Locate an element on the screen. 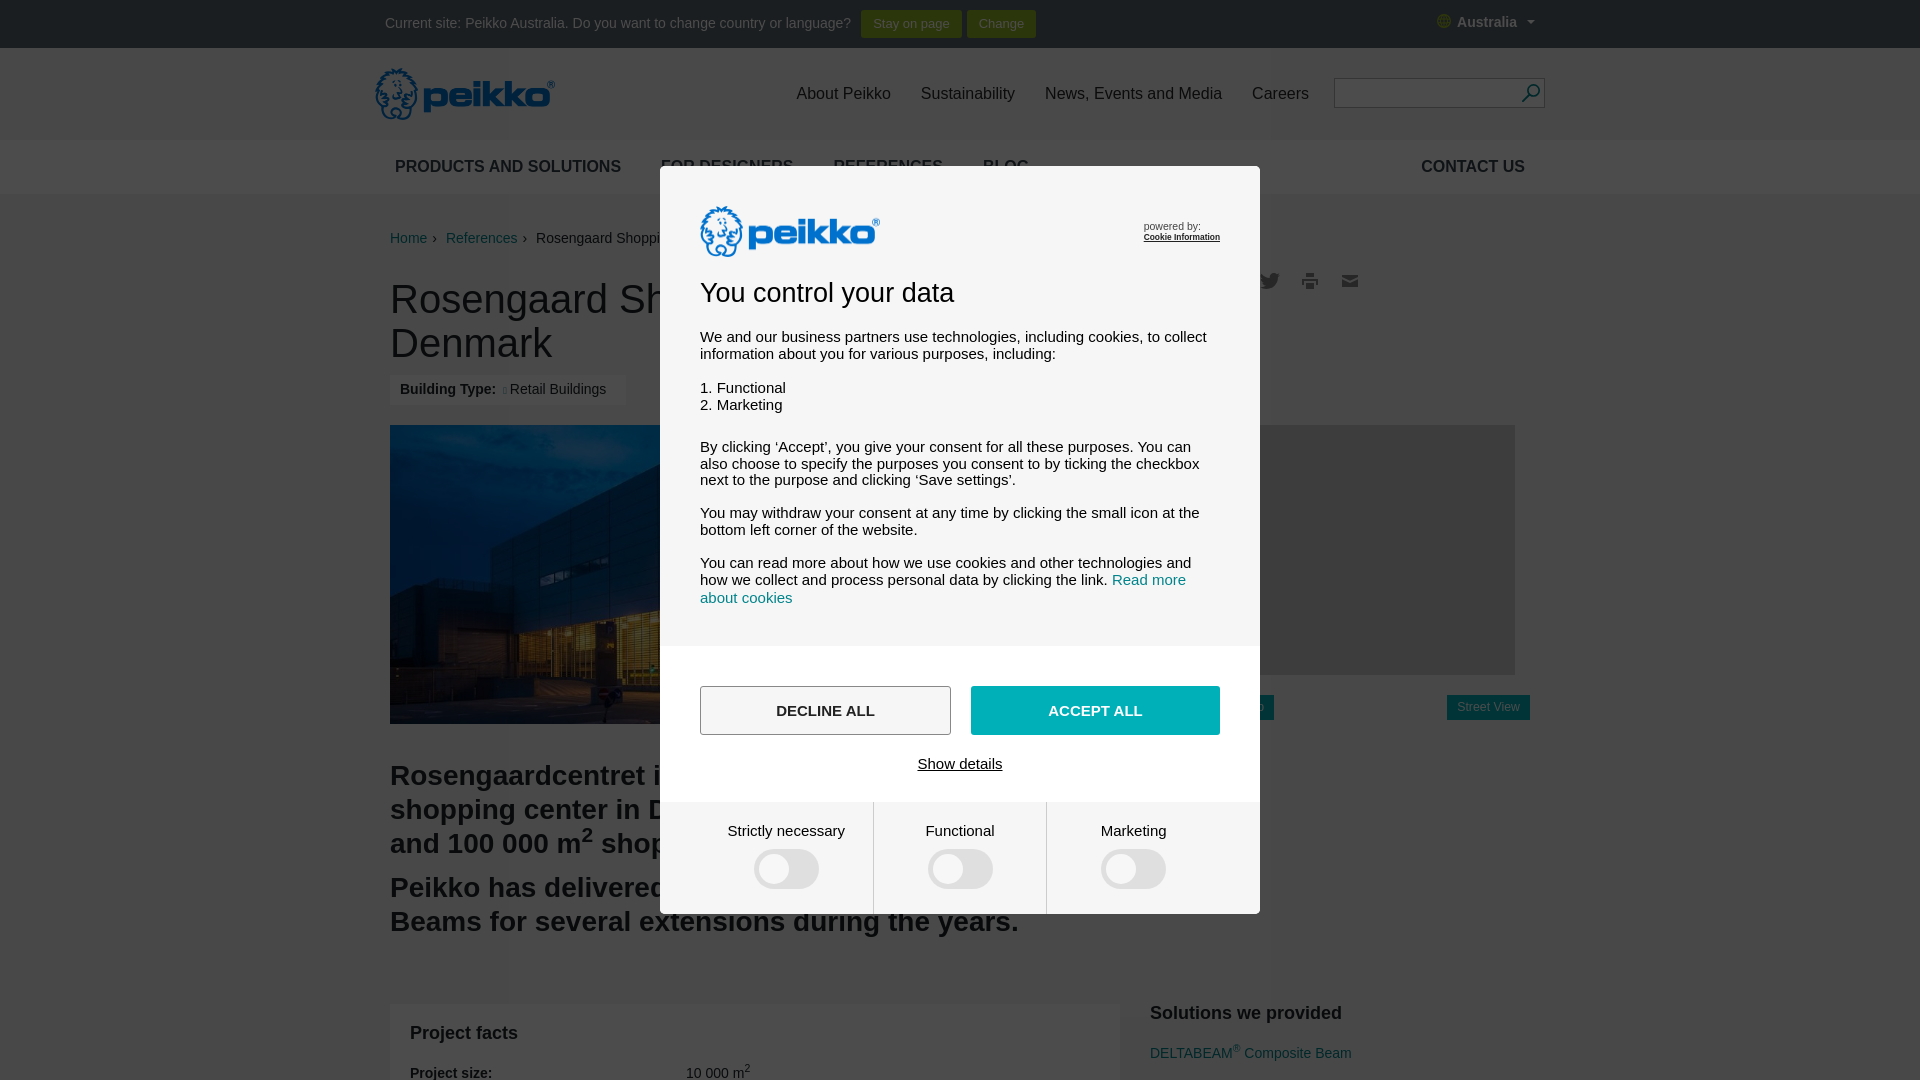 Image resolution: width=1920 pixels, height=1080 pixels. Email link is located at coordinates (1350, 280).